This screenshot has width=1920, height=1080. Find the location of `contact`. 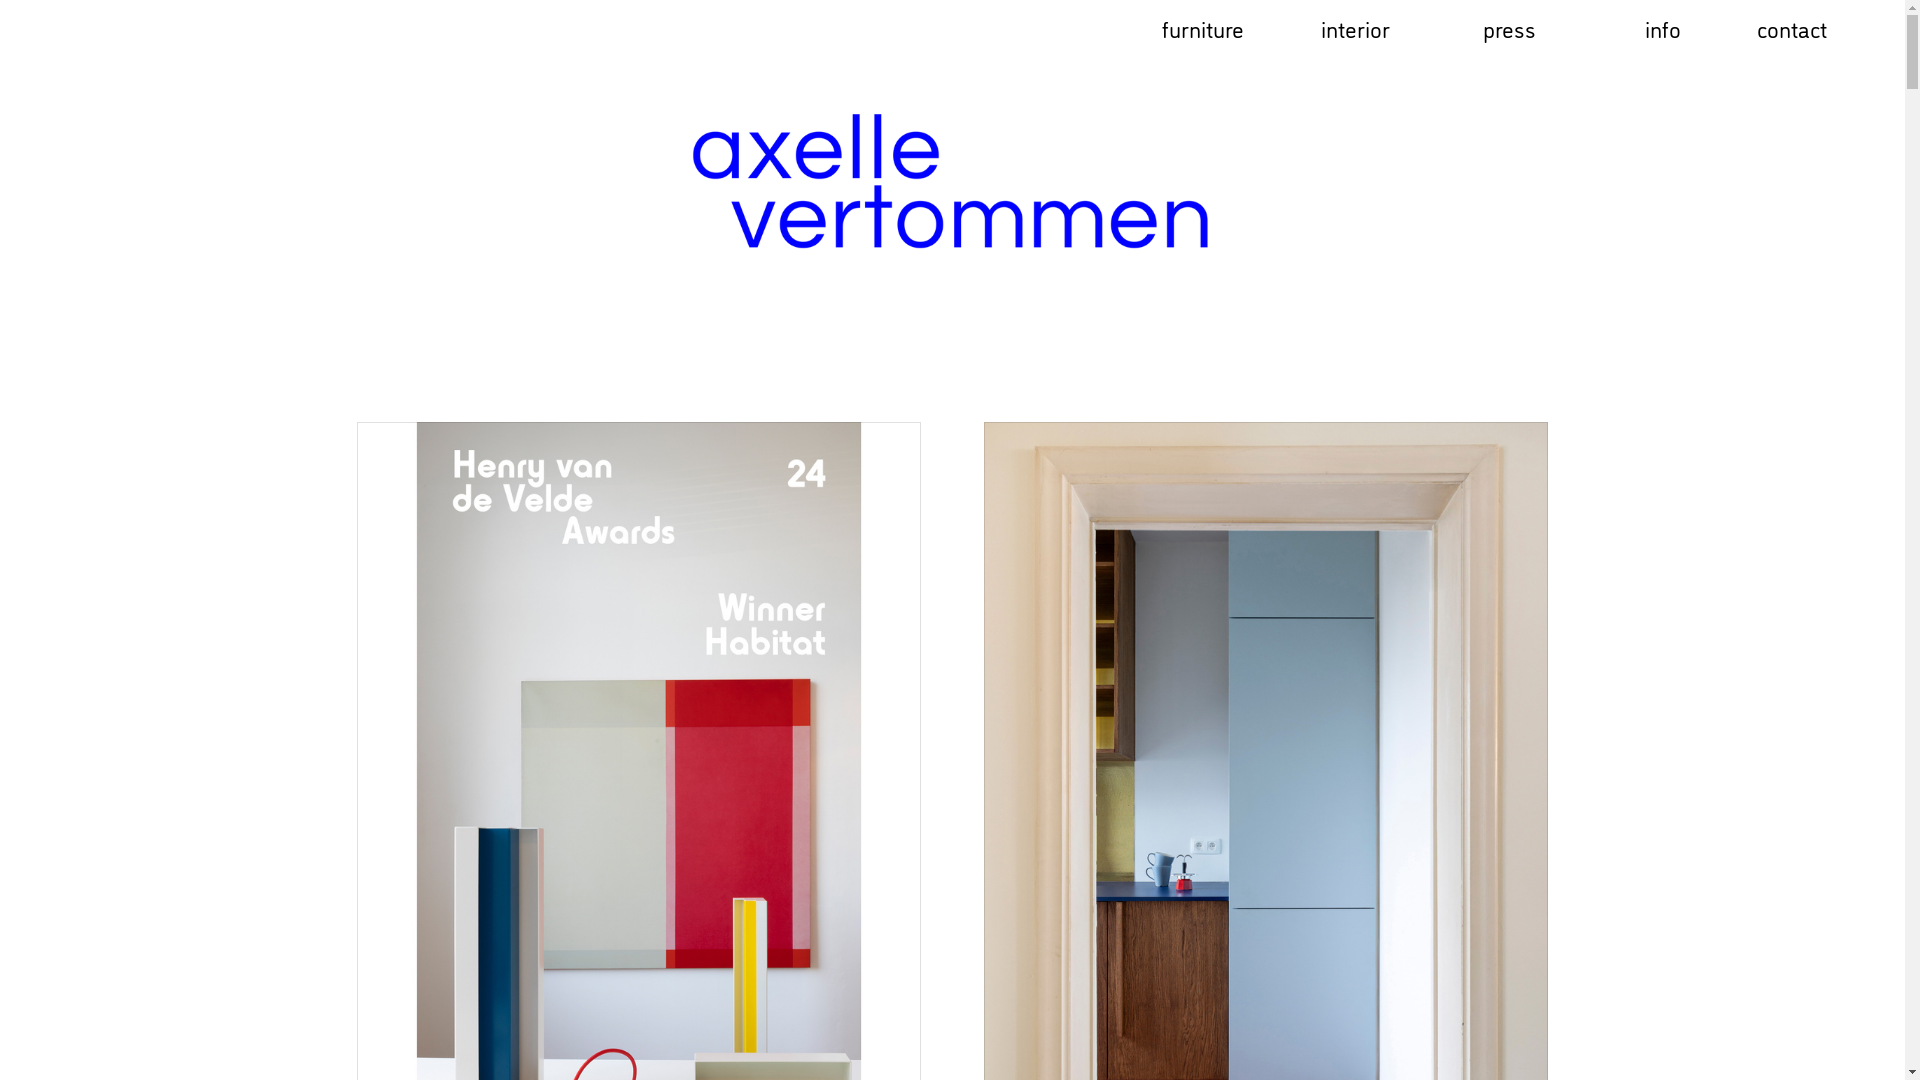

contact is located at coordinates (1792, 29).